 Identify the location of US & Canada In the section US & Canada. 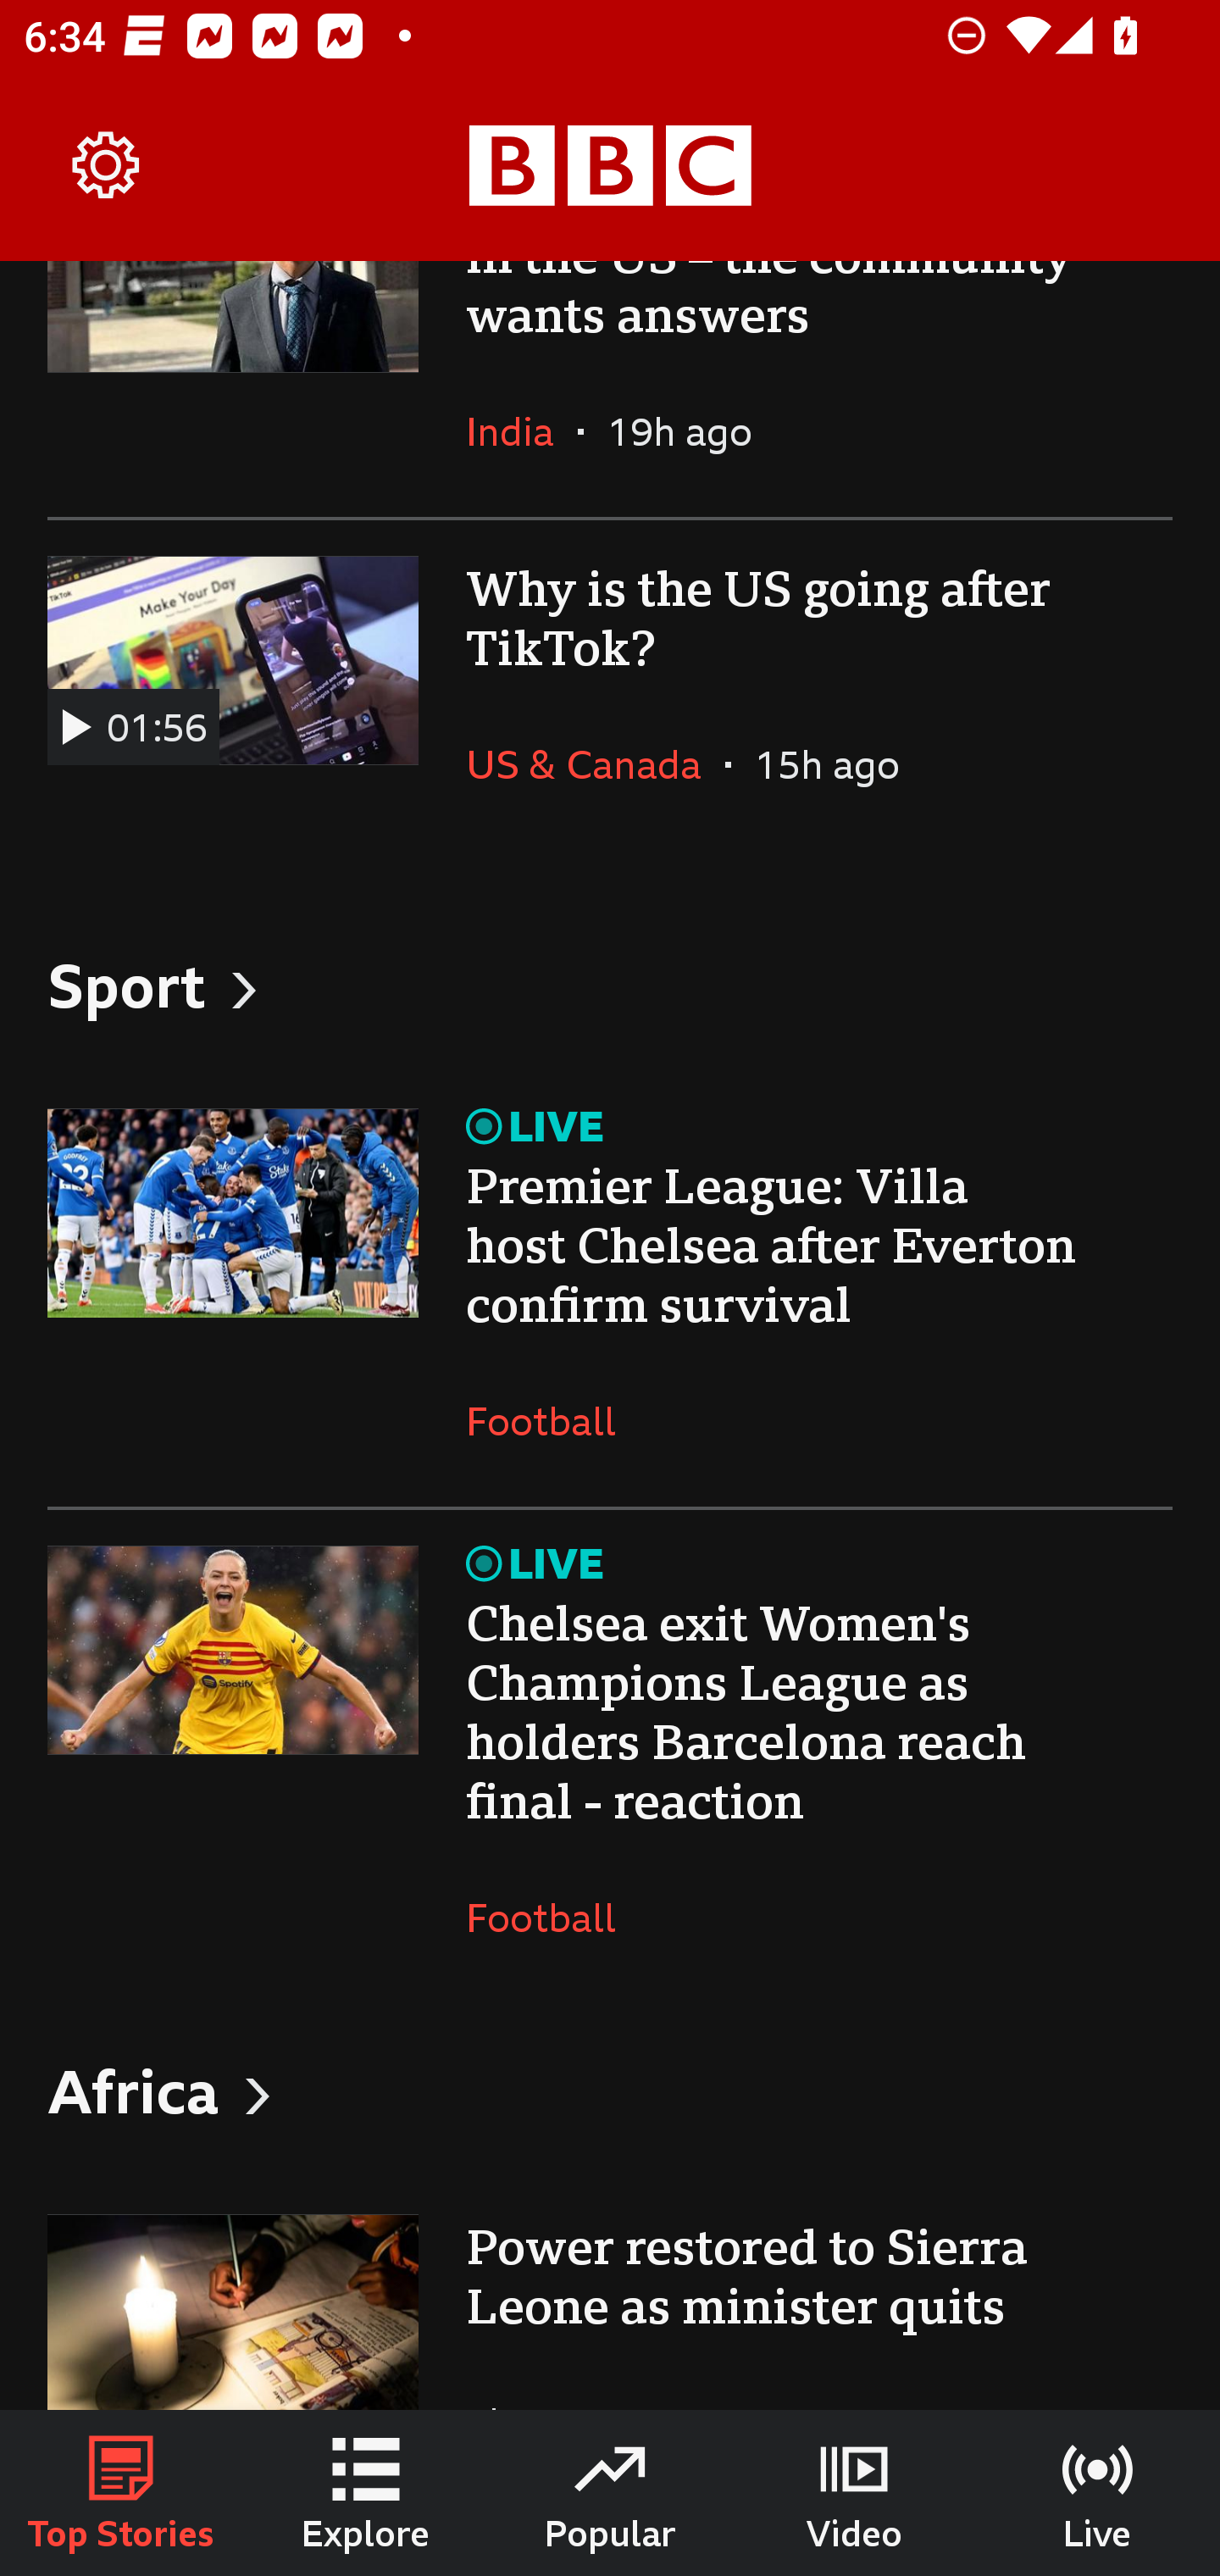
(595, 763).